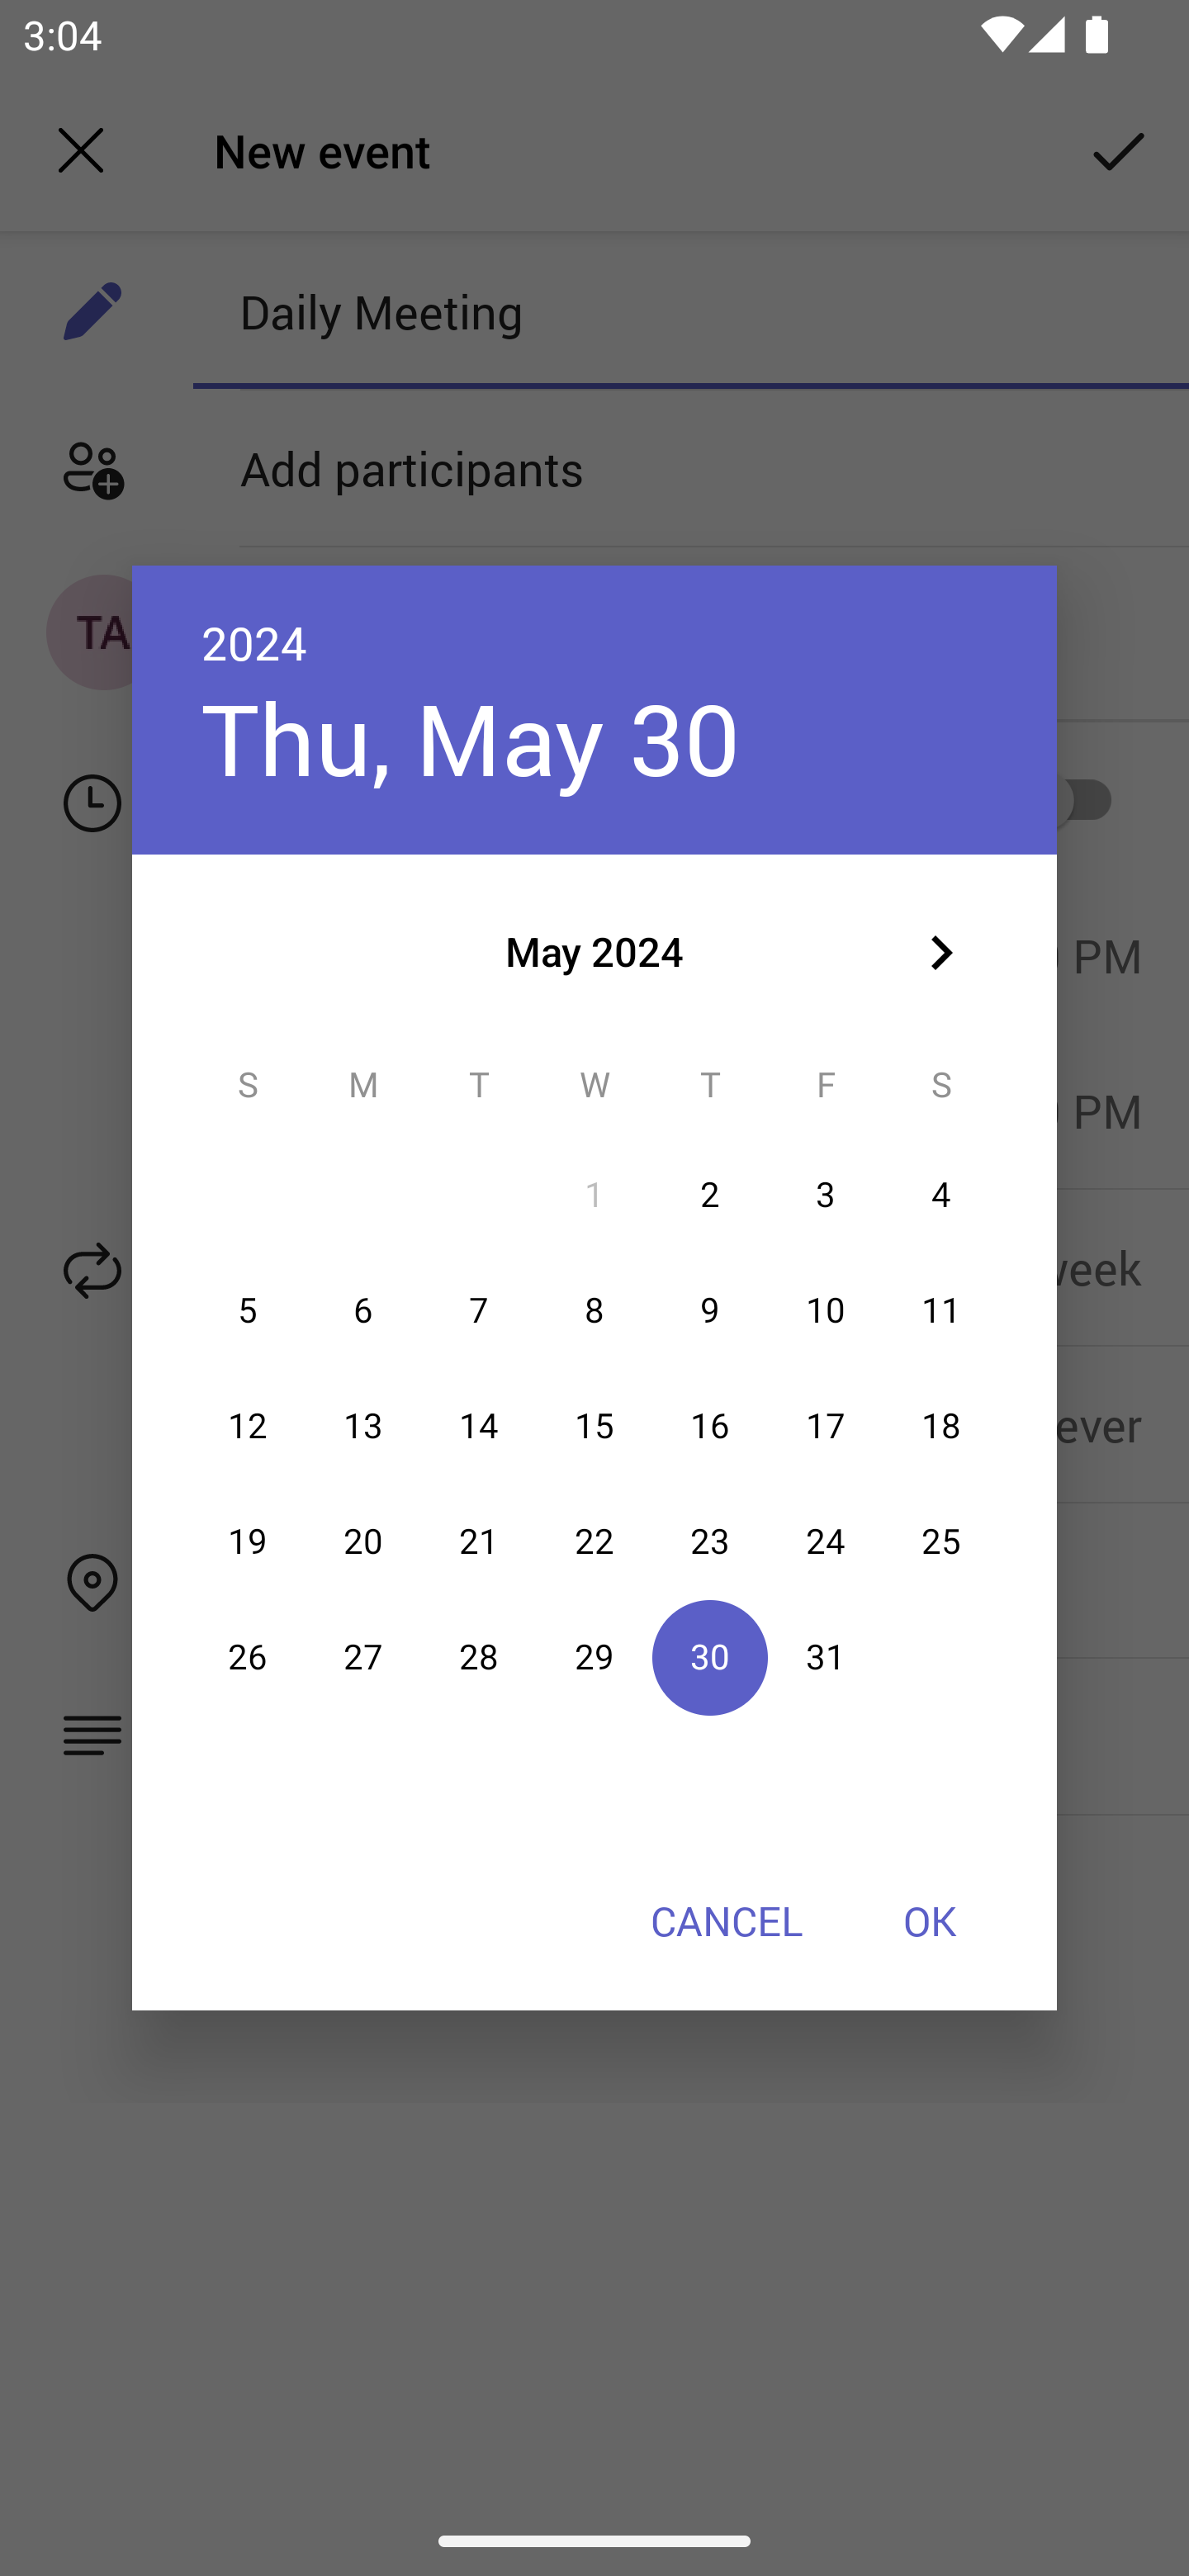  Describe the element at coordinates (594, 1657) in the screenshot. I see `29 29 May 2024` at that location.